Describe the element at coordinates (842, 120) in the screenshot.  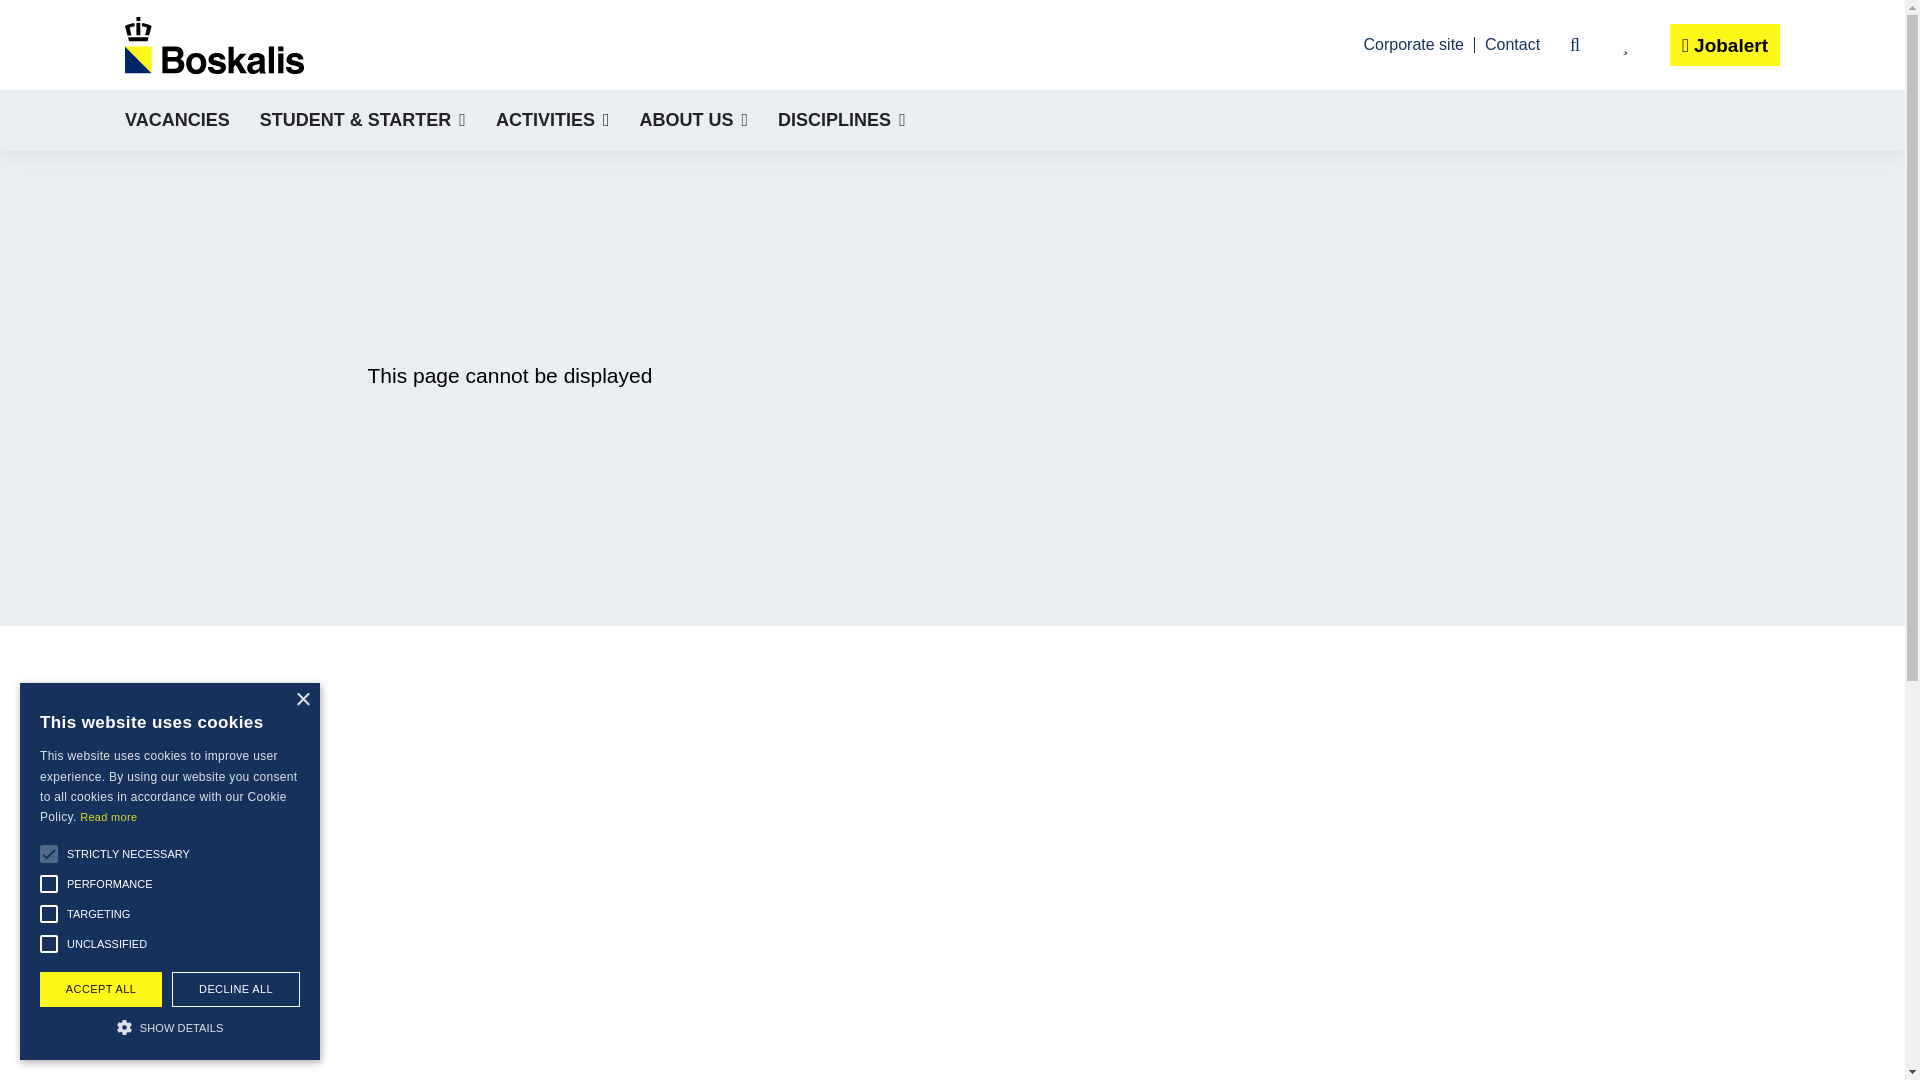
I see `DISCIPLINES` at that location.